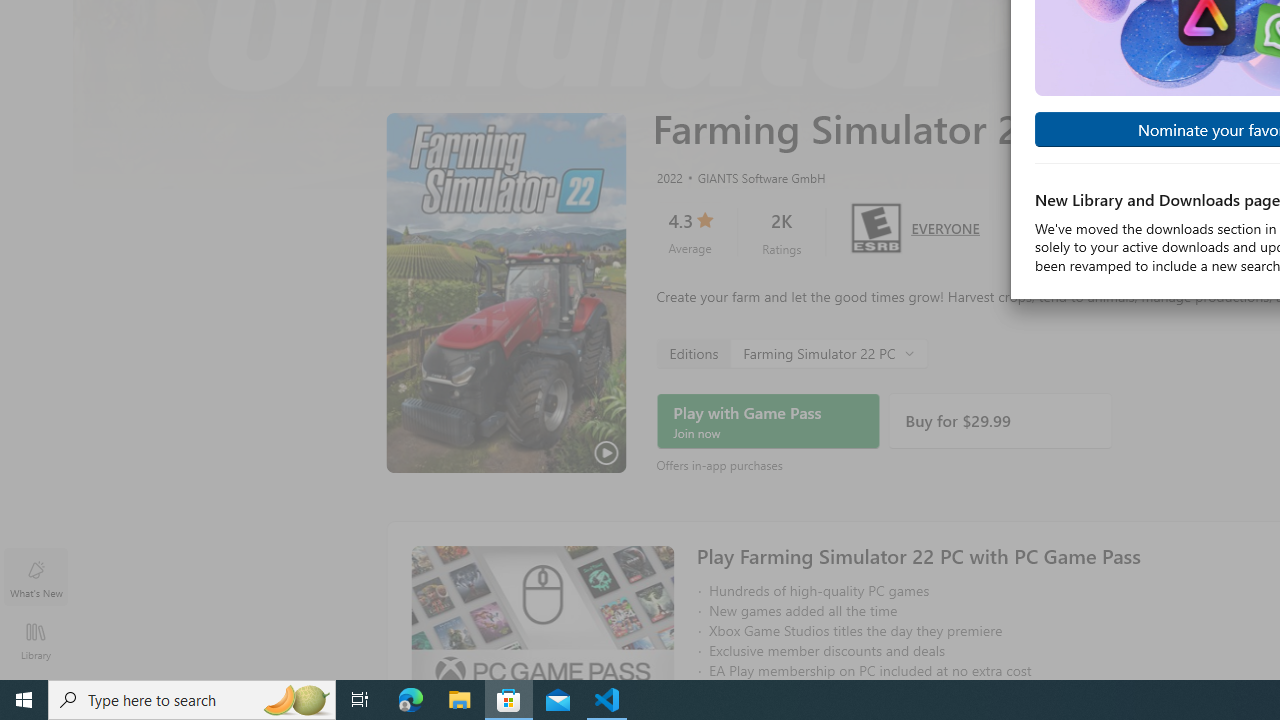 Image resolution: width=1280 pixels, height=720 pixels. Describe the element at coordinates (768, 421) in the screenshot. I see `Play with Game Pass` at that location.